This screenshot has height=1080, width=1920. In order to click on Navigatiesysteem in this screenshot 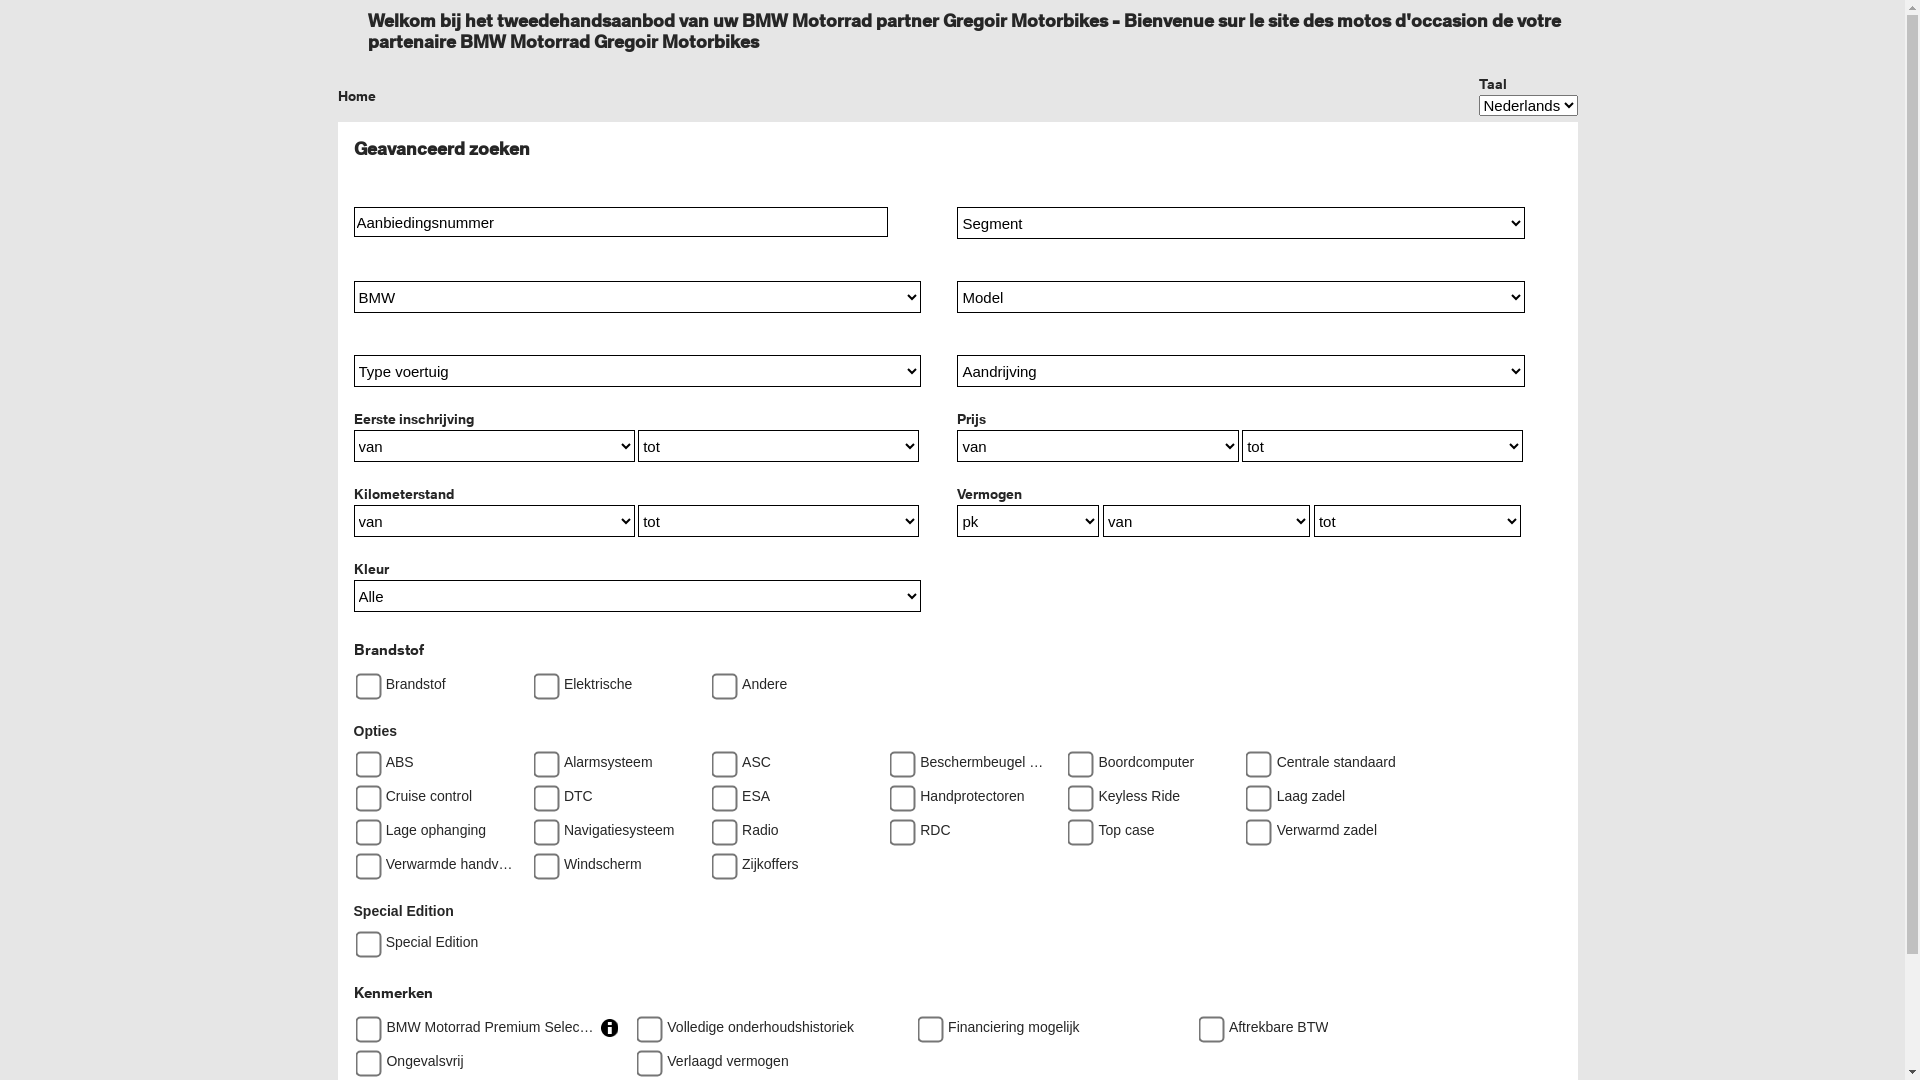, I will do `click(540, 826)`.